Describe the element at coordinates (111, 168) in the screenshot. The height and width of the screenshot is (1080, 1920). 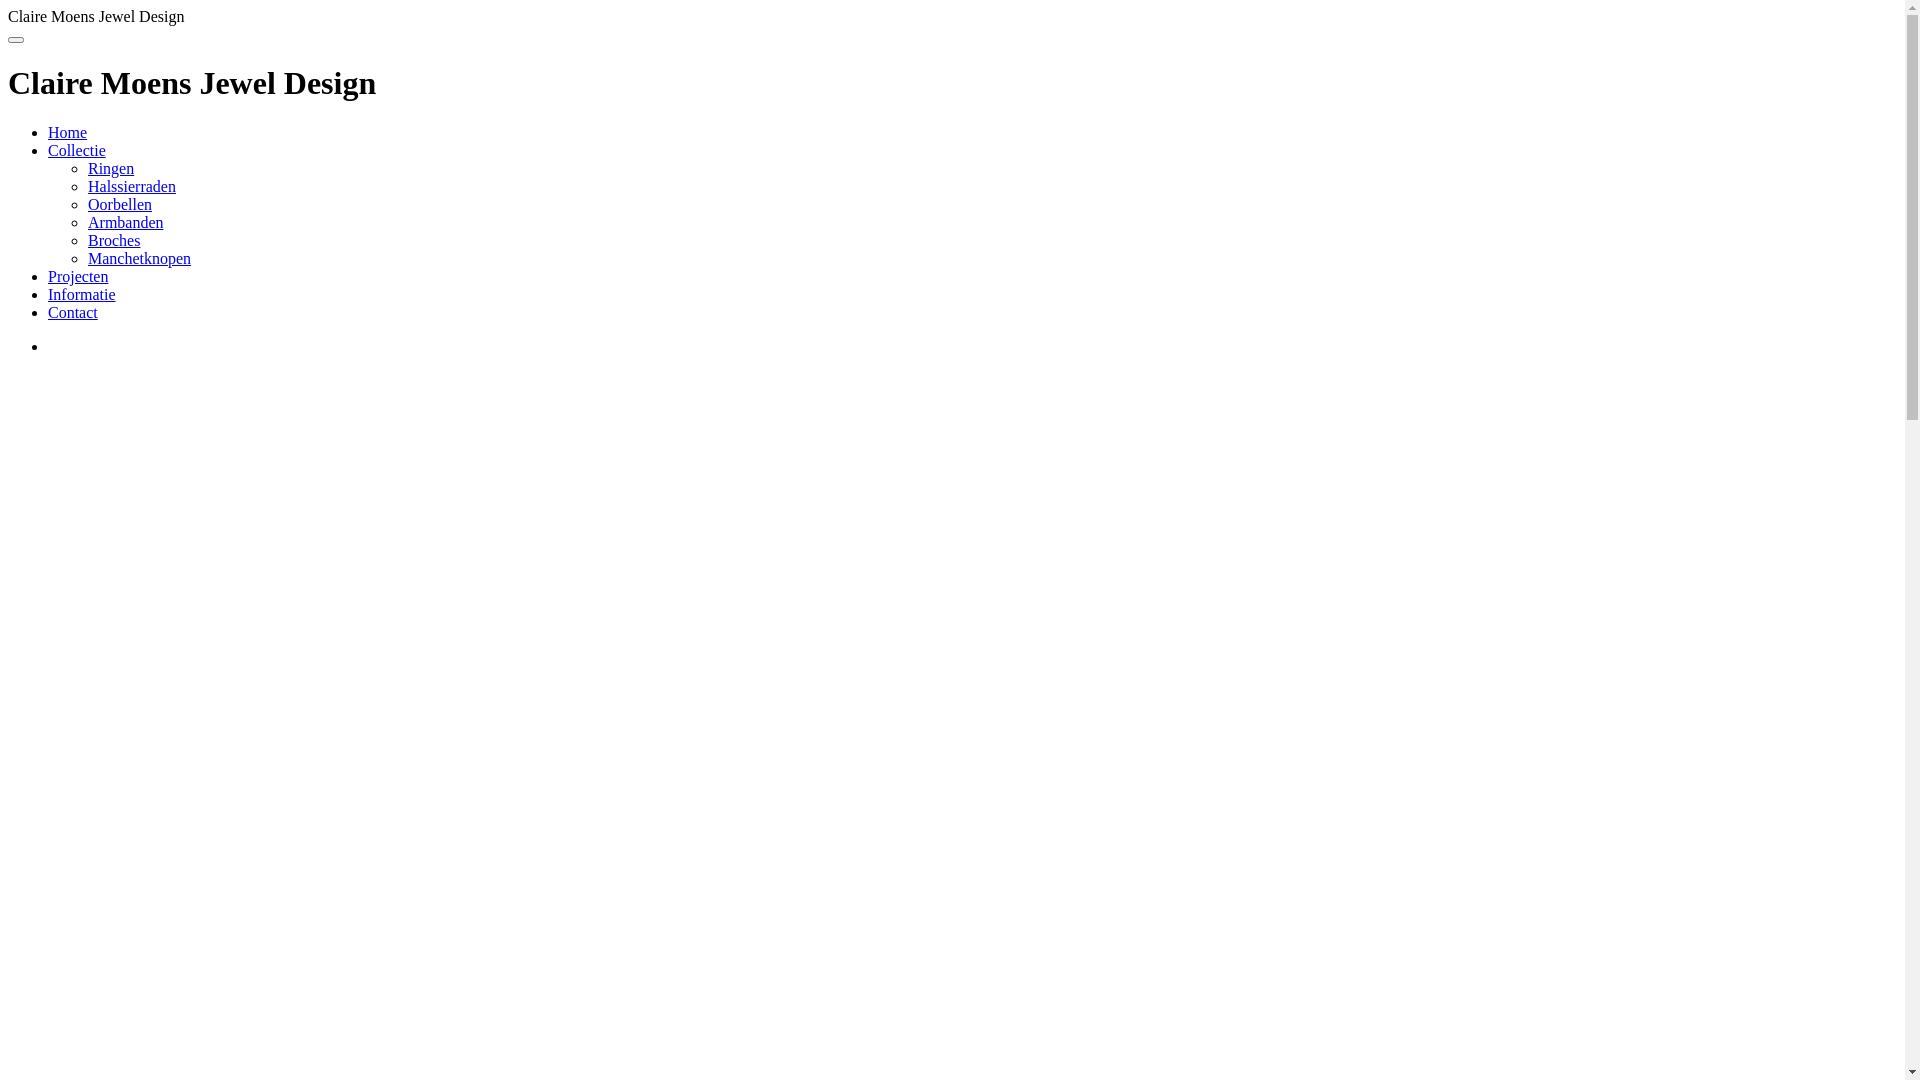
I see `Ringen` at that location.